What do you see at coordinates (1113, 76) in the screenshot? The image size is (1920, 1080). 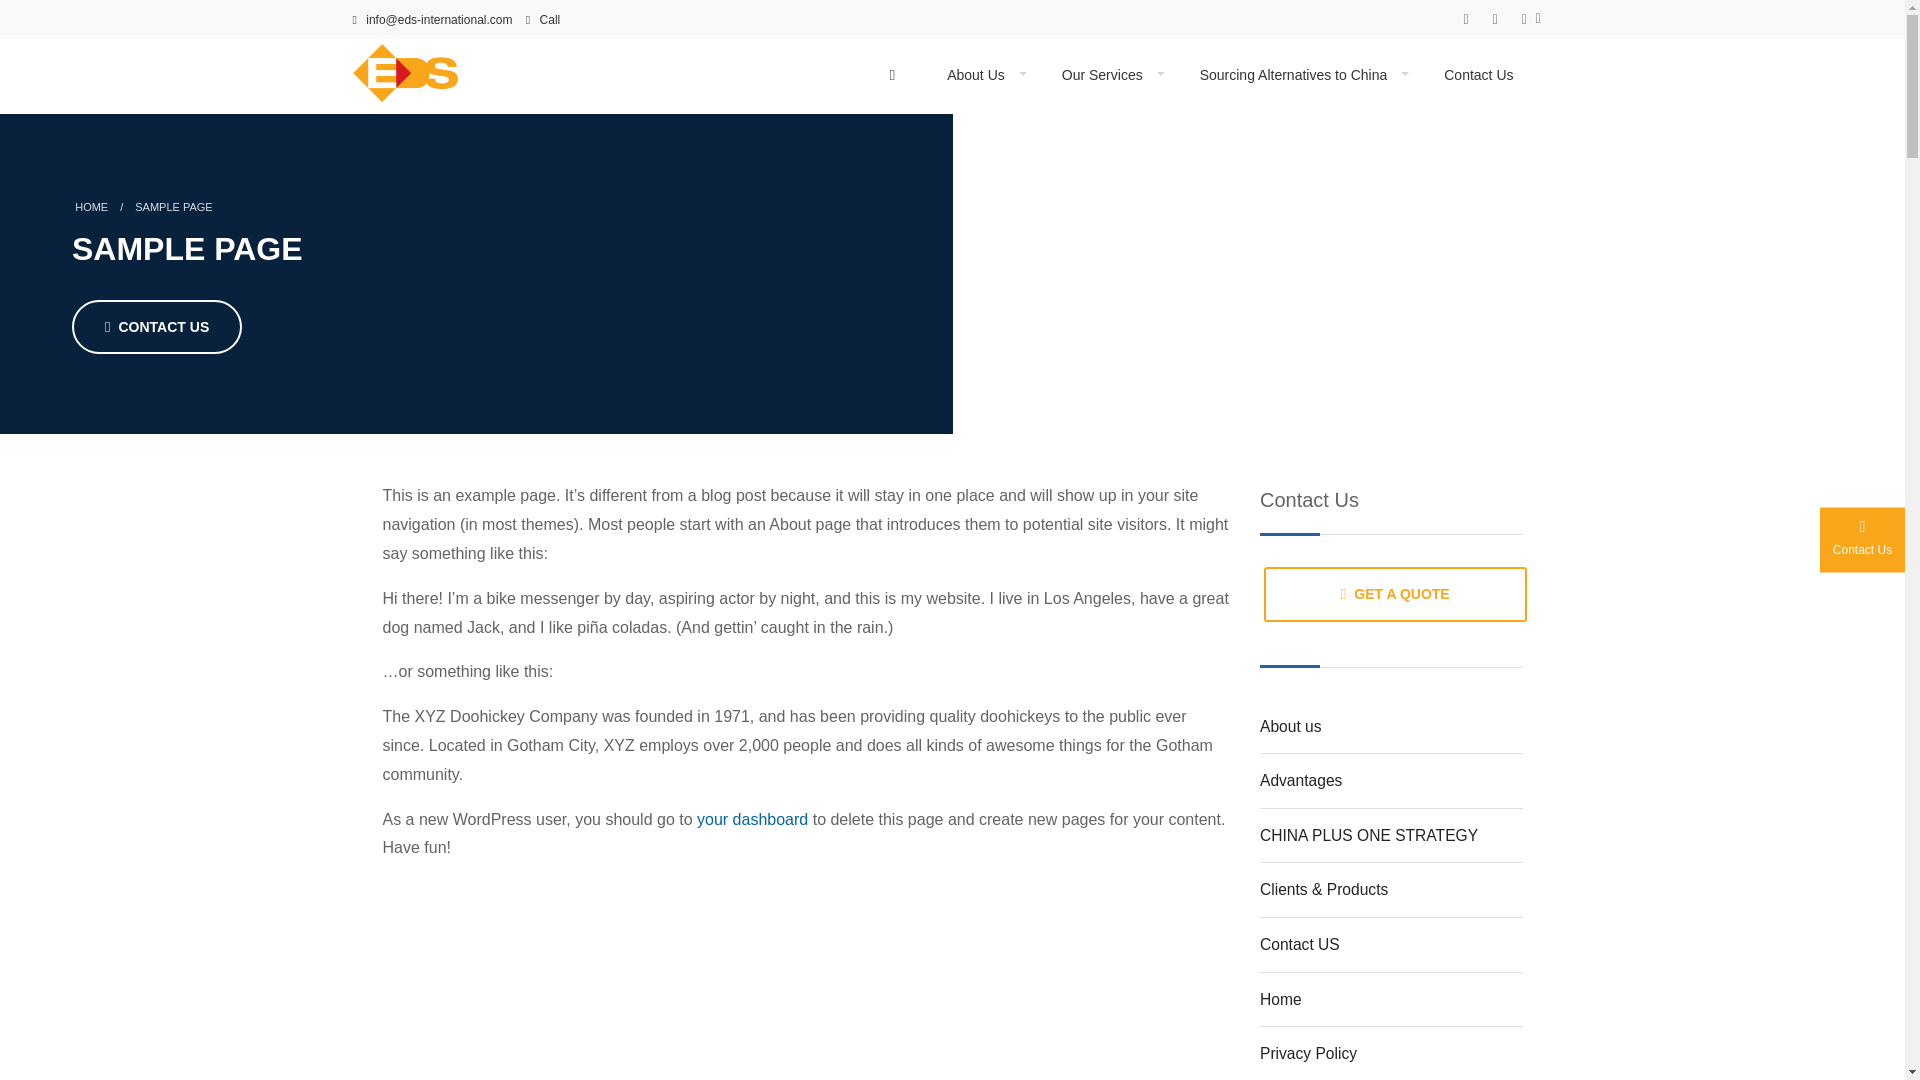 I see `Our Services` at bounding box center [1113, 76].